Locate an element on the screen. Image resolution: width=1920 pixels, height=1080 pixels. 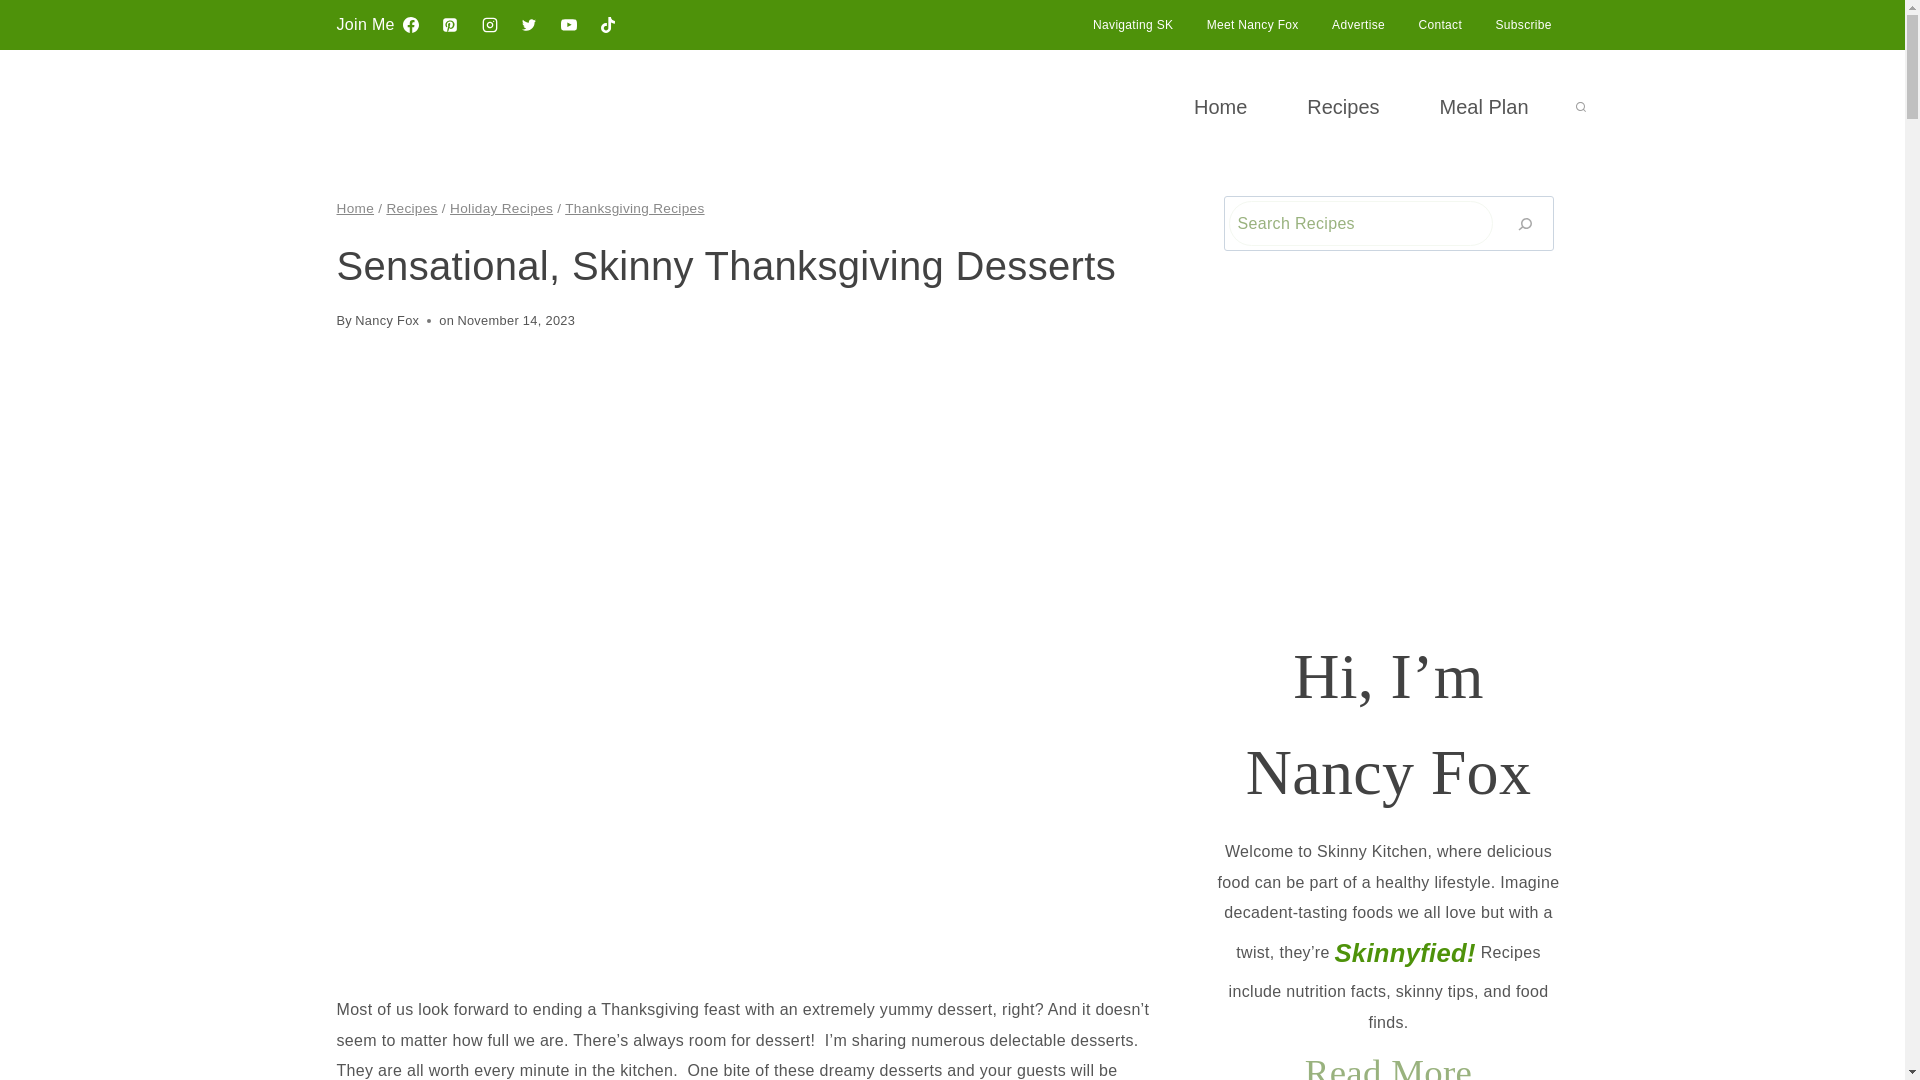
Holiday Recipes is located at coordinates (500, 208).